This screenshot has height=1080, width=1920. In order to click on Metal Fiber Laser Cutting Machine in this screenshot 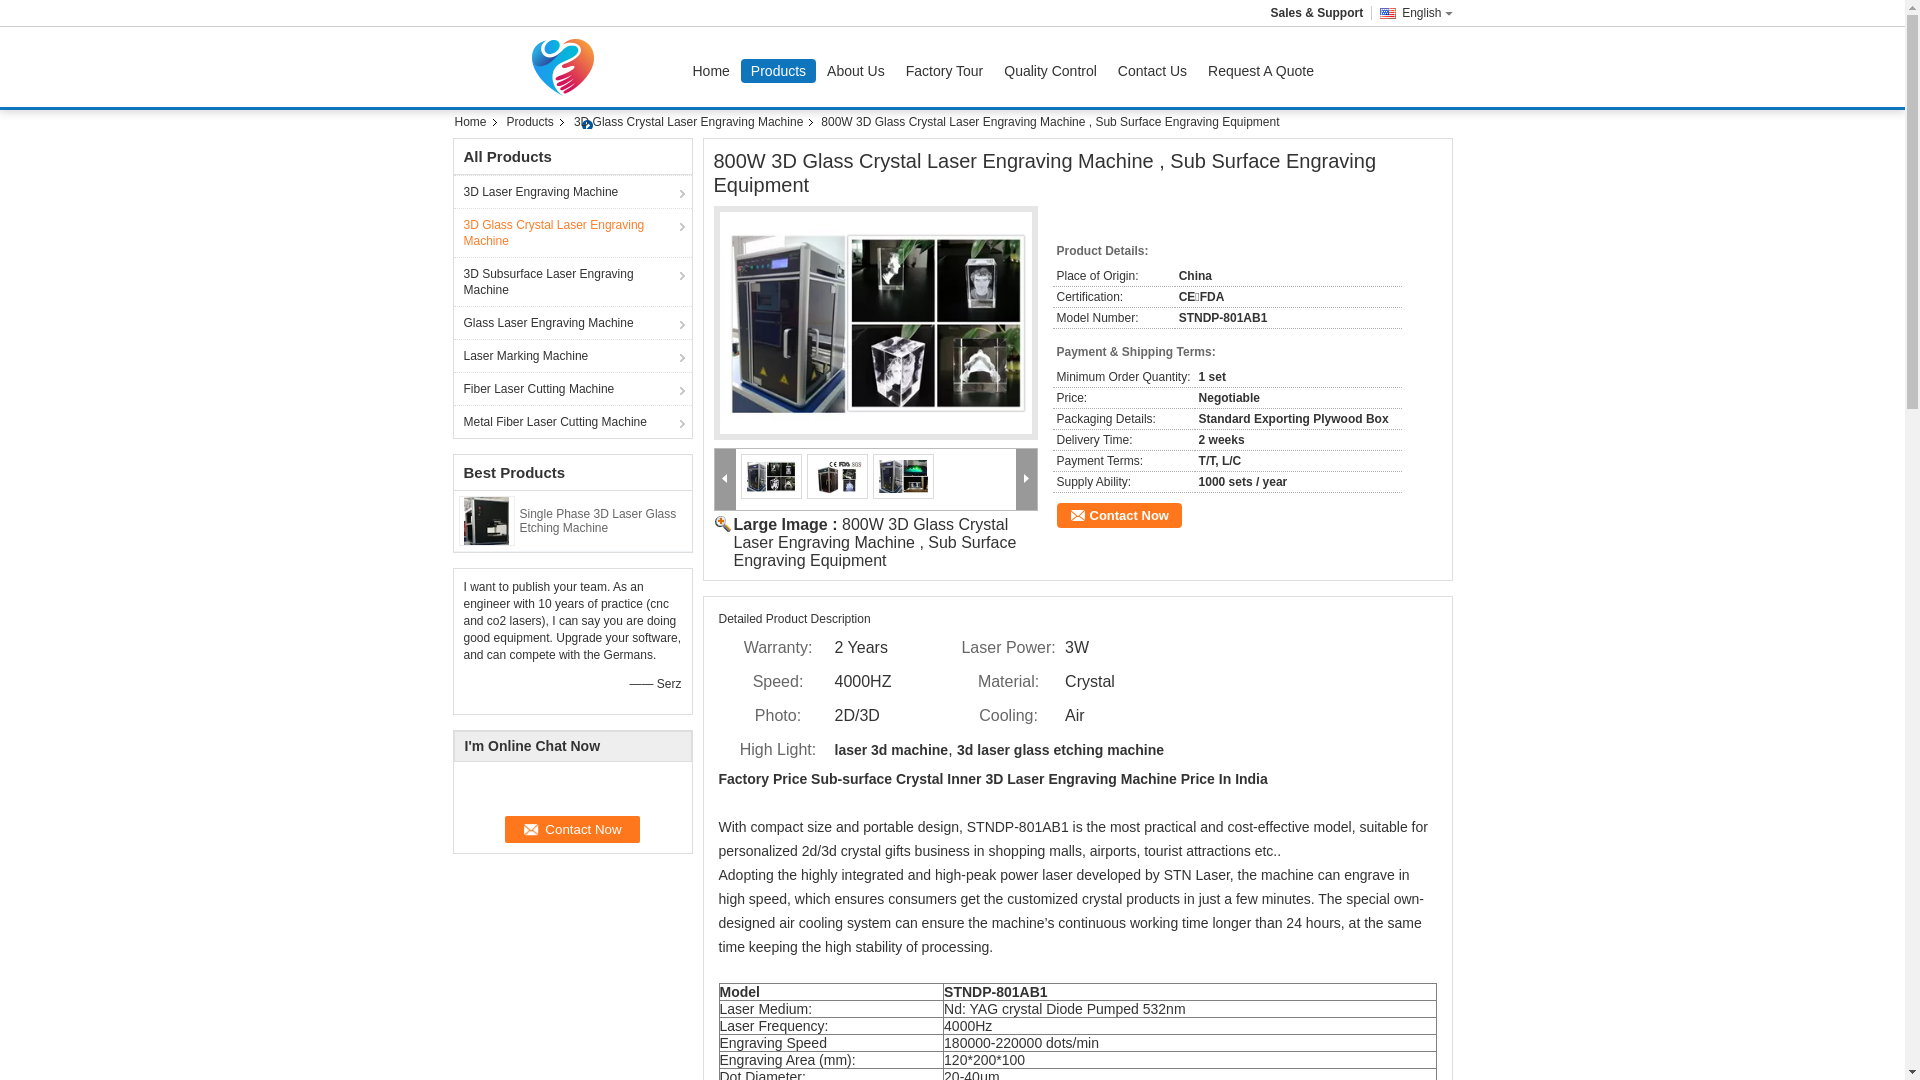, I will do `click(573, 422)`.